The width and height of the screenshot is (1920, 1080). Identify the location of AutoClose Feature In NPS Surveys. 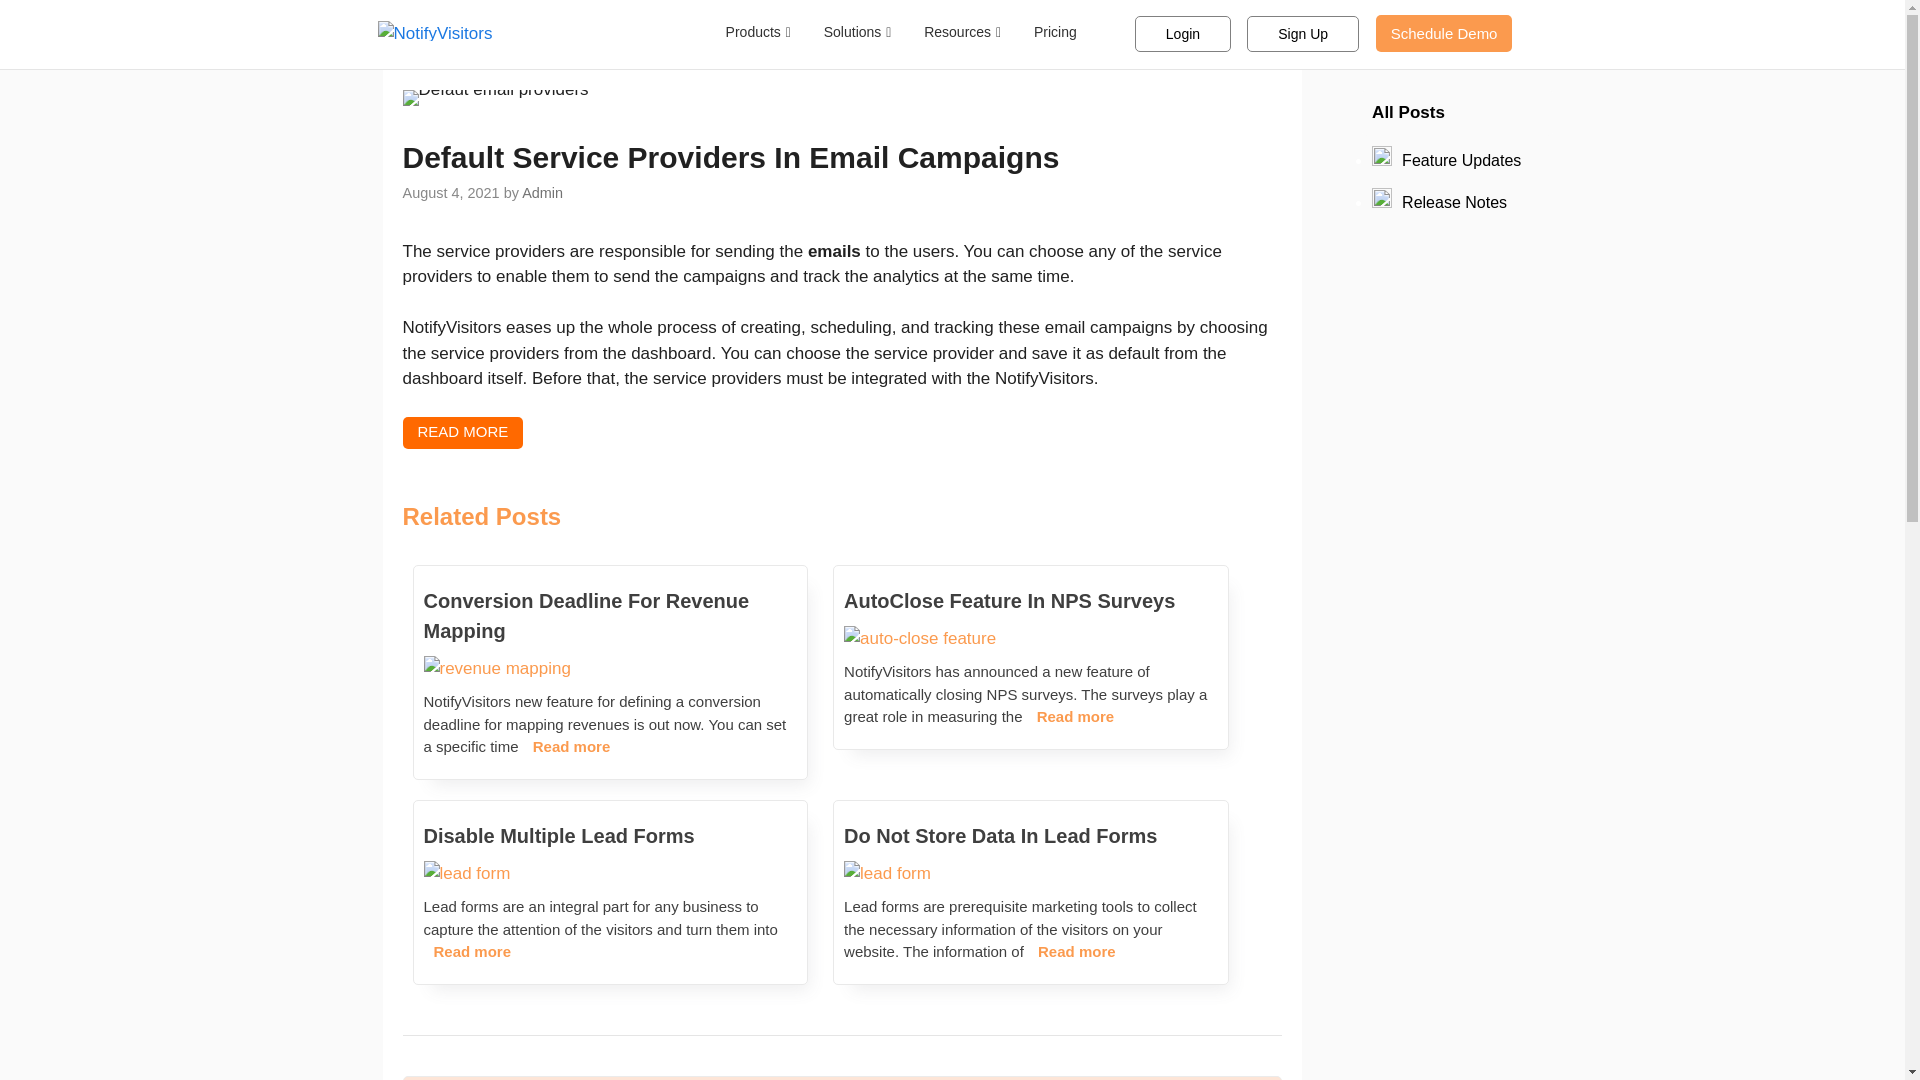
(920, 638).